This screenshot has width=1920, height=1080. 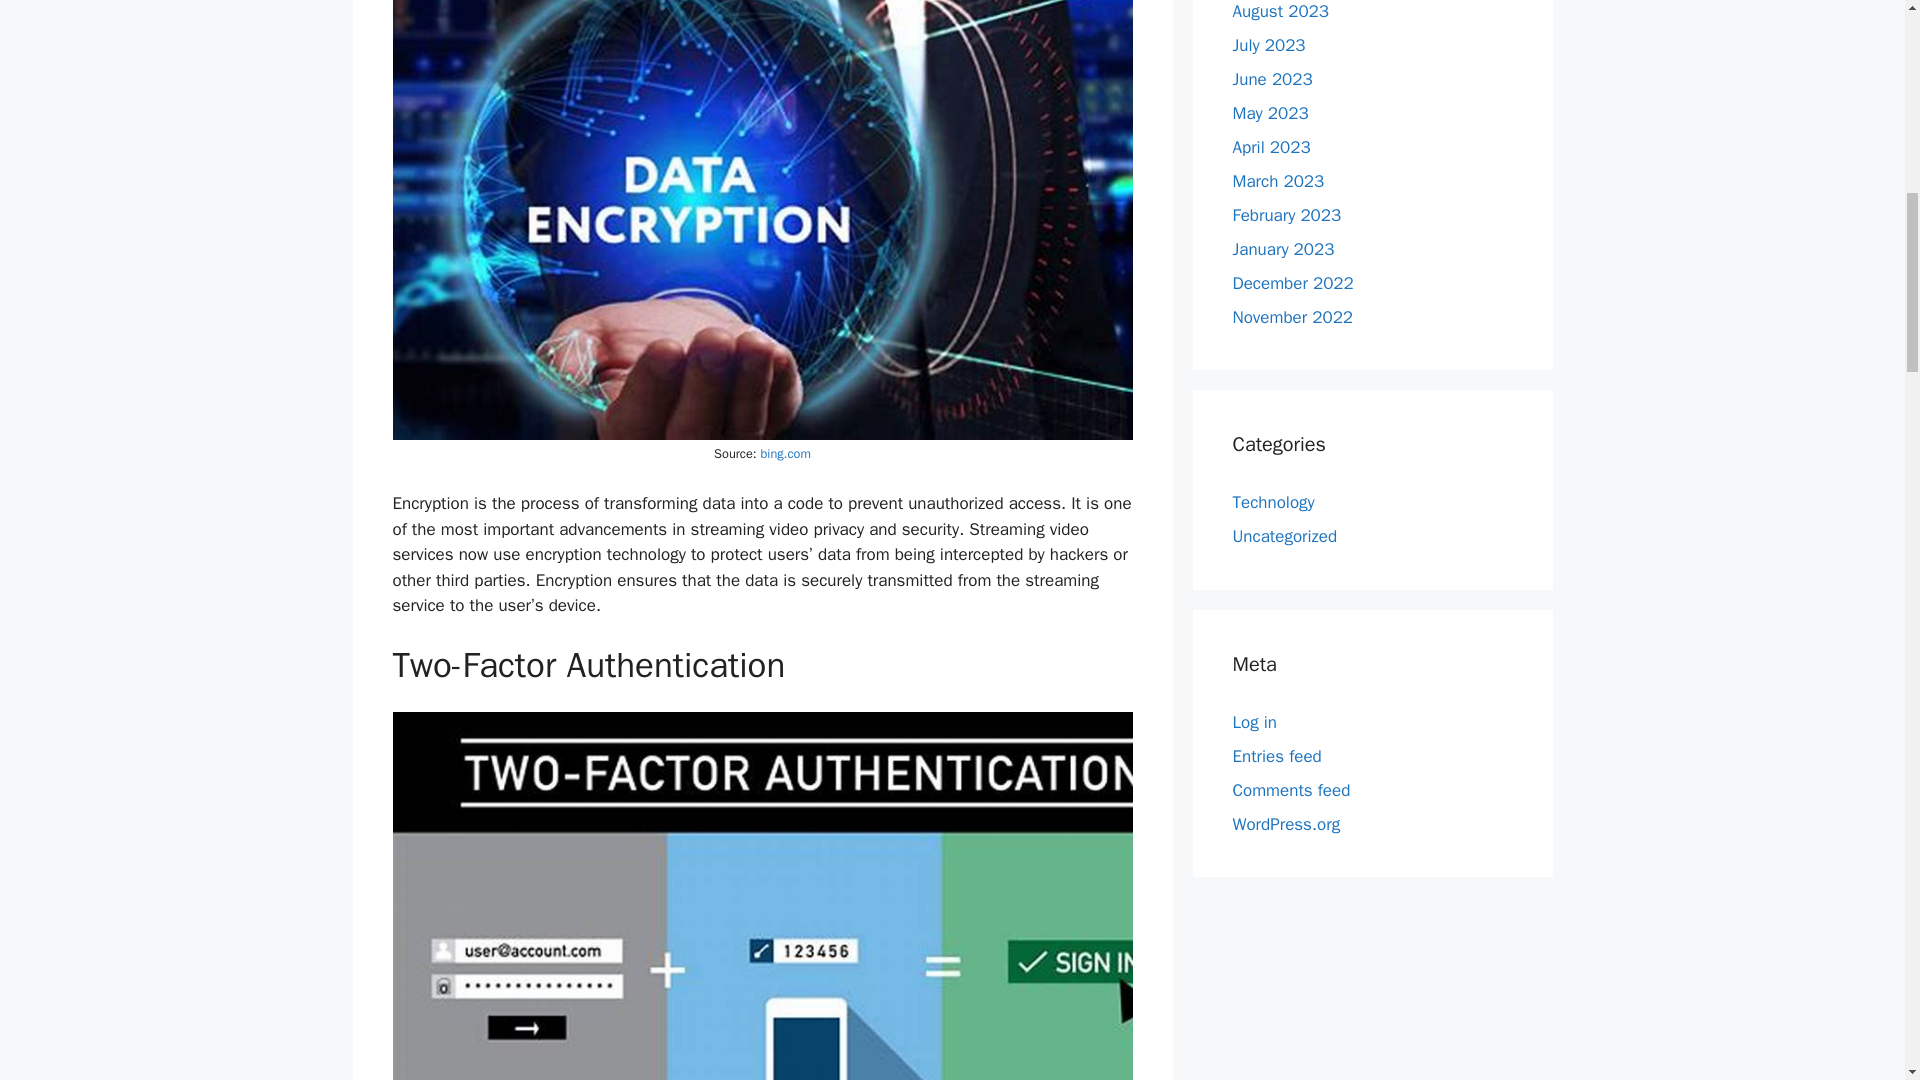 What do you see at coordinates (1272, 78) in the screenshot?
I see `June 2023` at bounding box center [1272, 78].